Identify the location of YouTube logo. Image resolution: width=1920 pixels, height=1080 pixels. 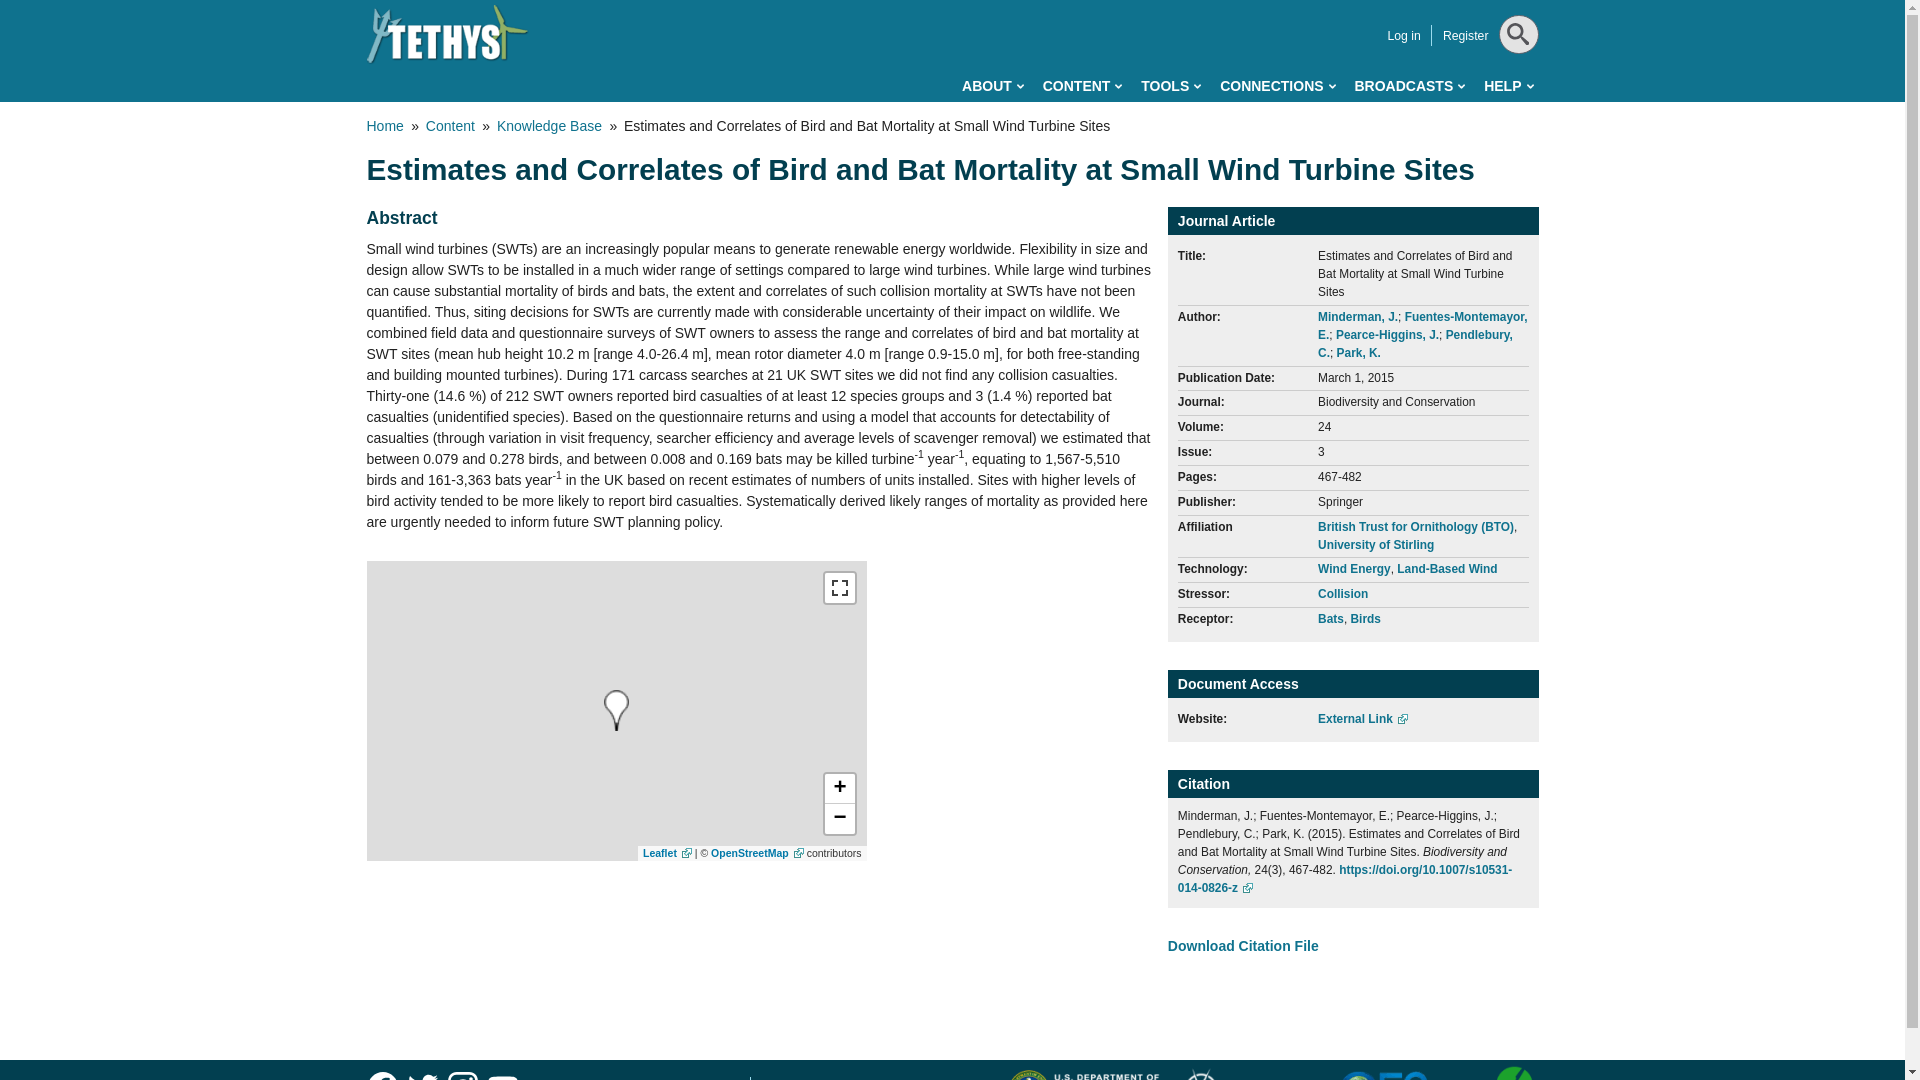
(502, 1074).